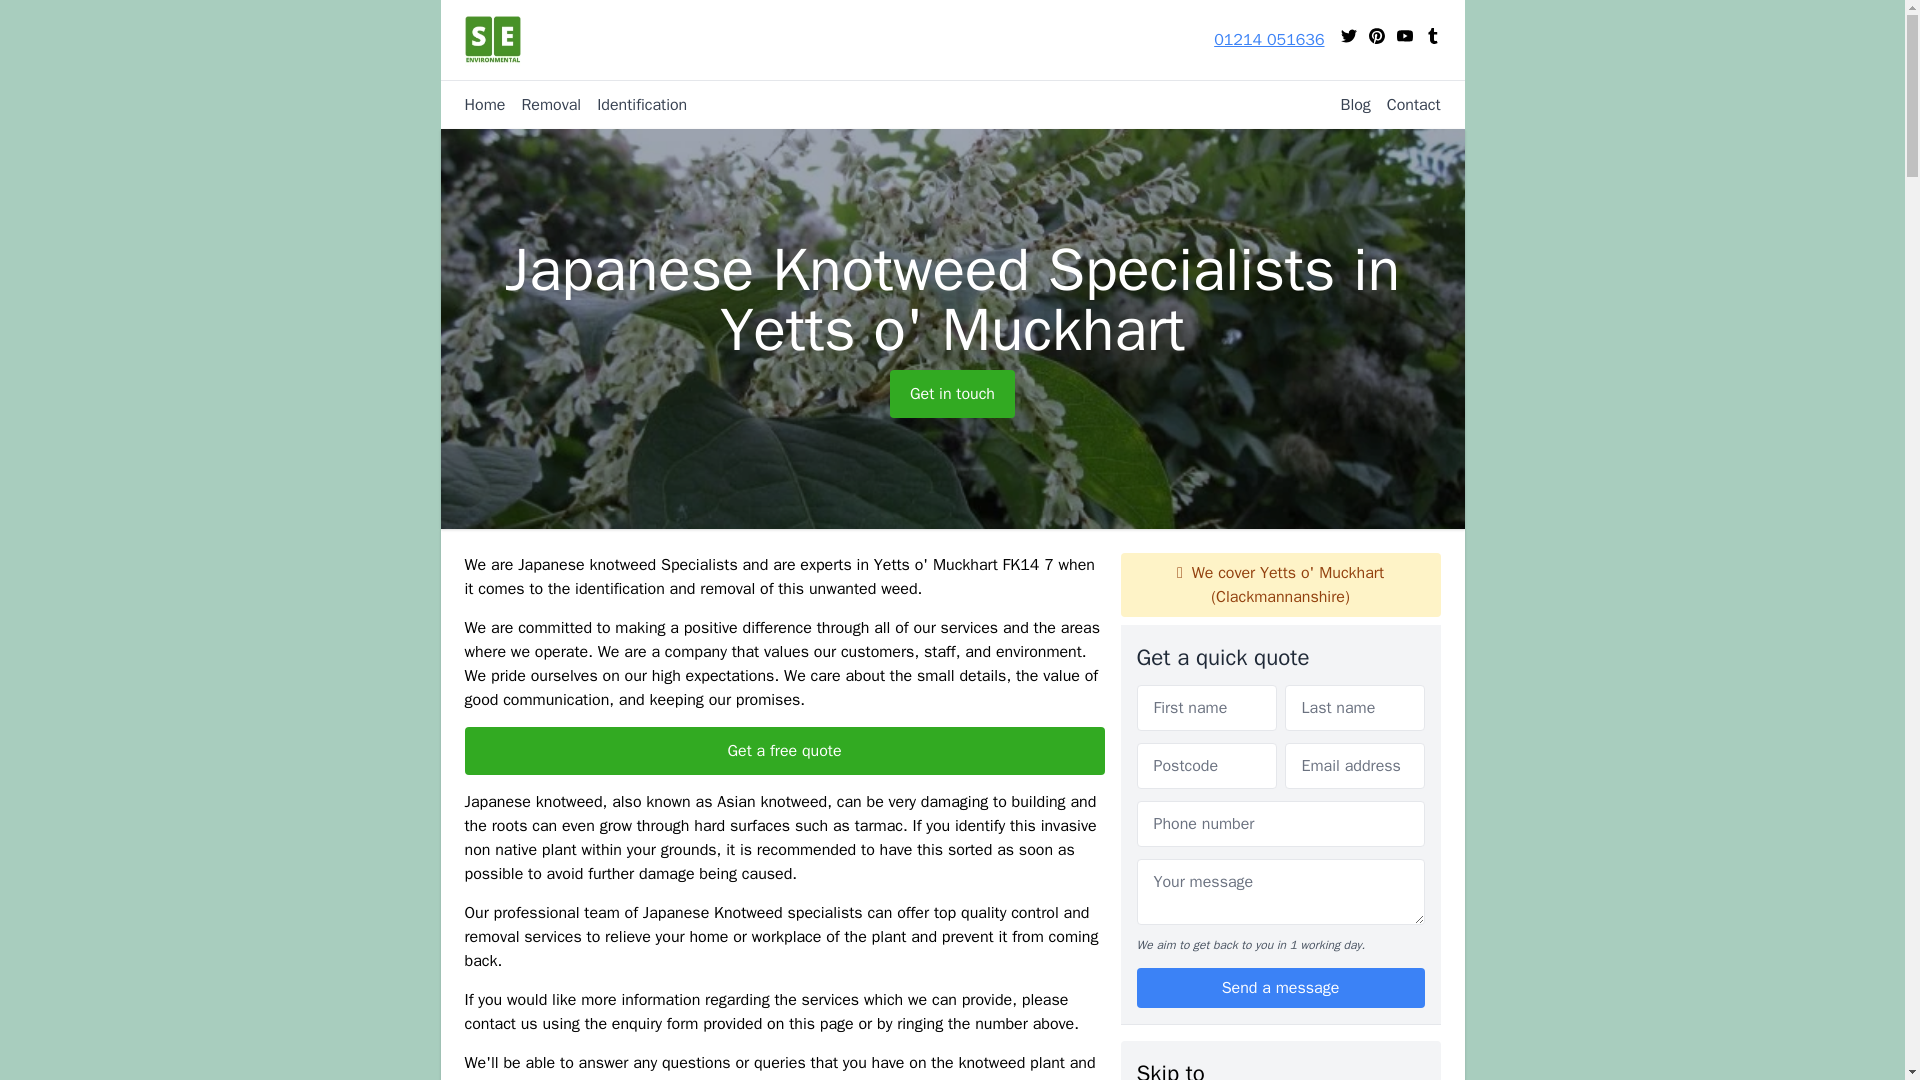  I want to click on Get a free quote, so click(784, 750).